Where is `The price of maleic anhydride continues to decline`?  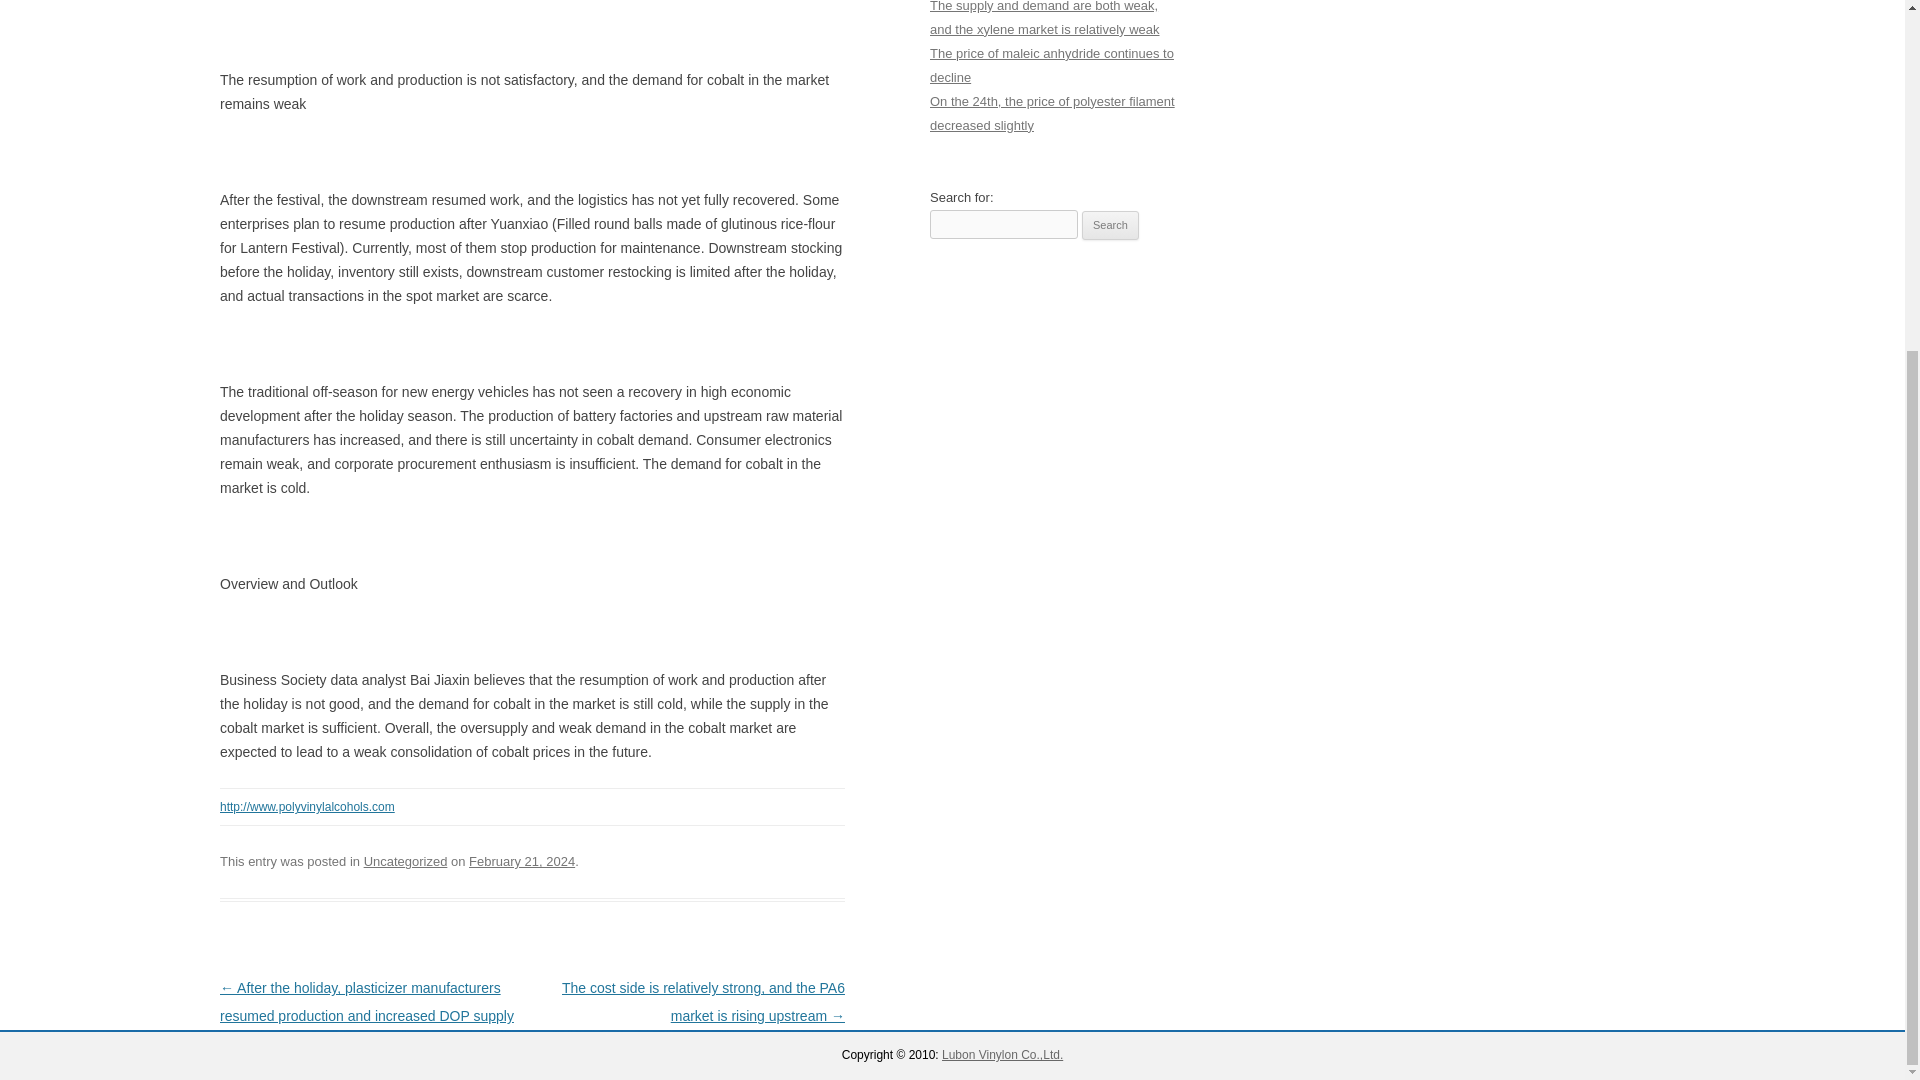 The price of maleic anhydride continues to decline is located at coordinates (1051, 66).